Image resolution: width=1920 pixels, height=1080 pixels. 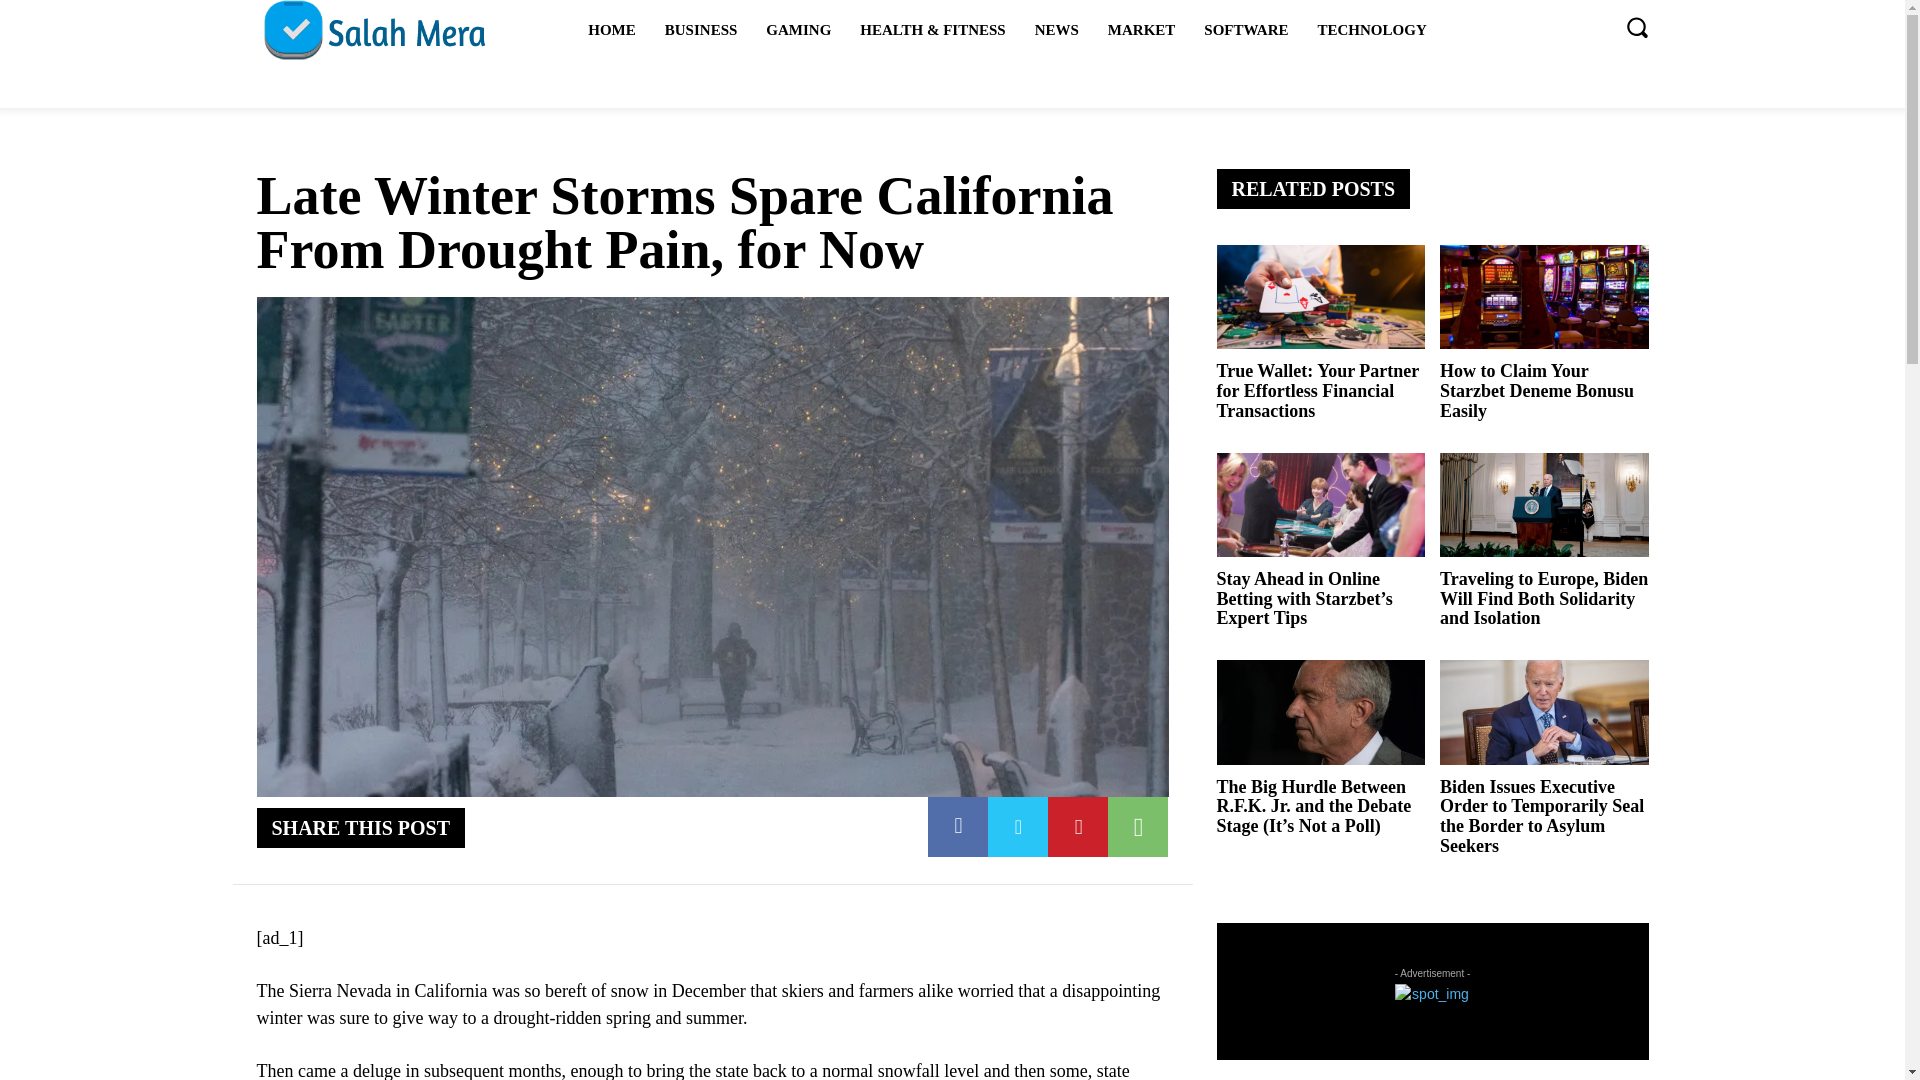 What do you see at coordinates (701, 30) in the screenshot?
I see `BUSINESS` at bounding box center [701, 30].